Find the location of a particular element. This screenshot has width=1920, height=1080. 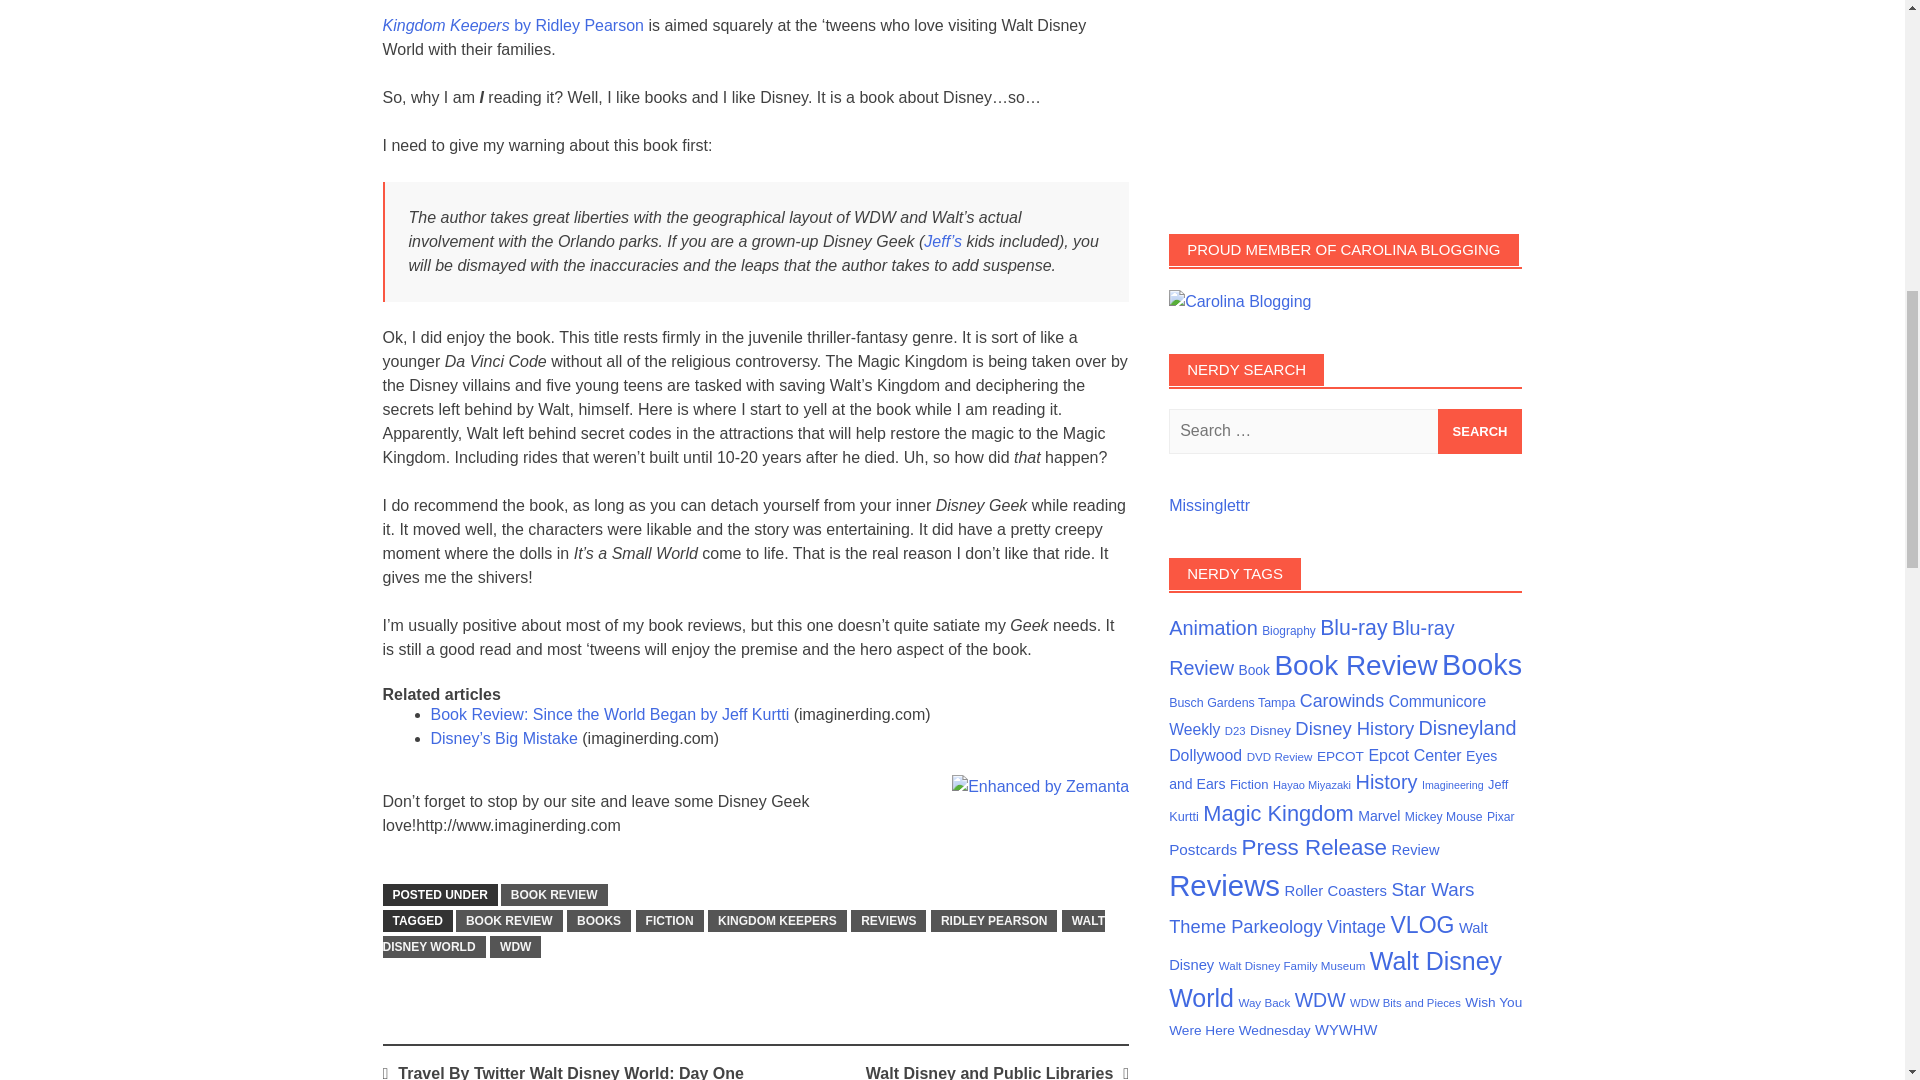

FICTION is located at coordinates (670, 921).